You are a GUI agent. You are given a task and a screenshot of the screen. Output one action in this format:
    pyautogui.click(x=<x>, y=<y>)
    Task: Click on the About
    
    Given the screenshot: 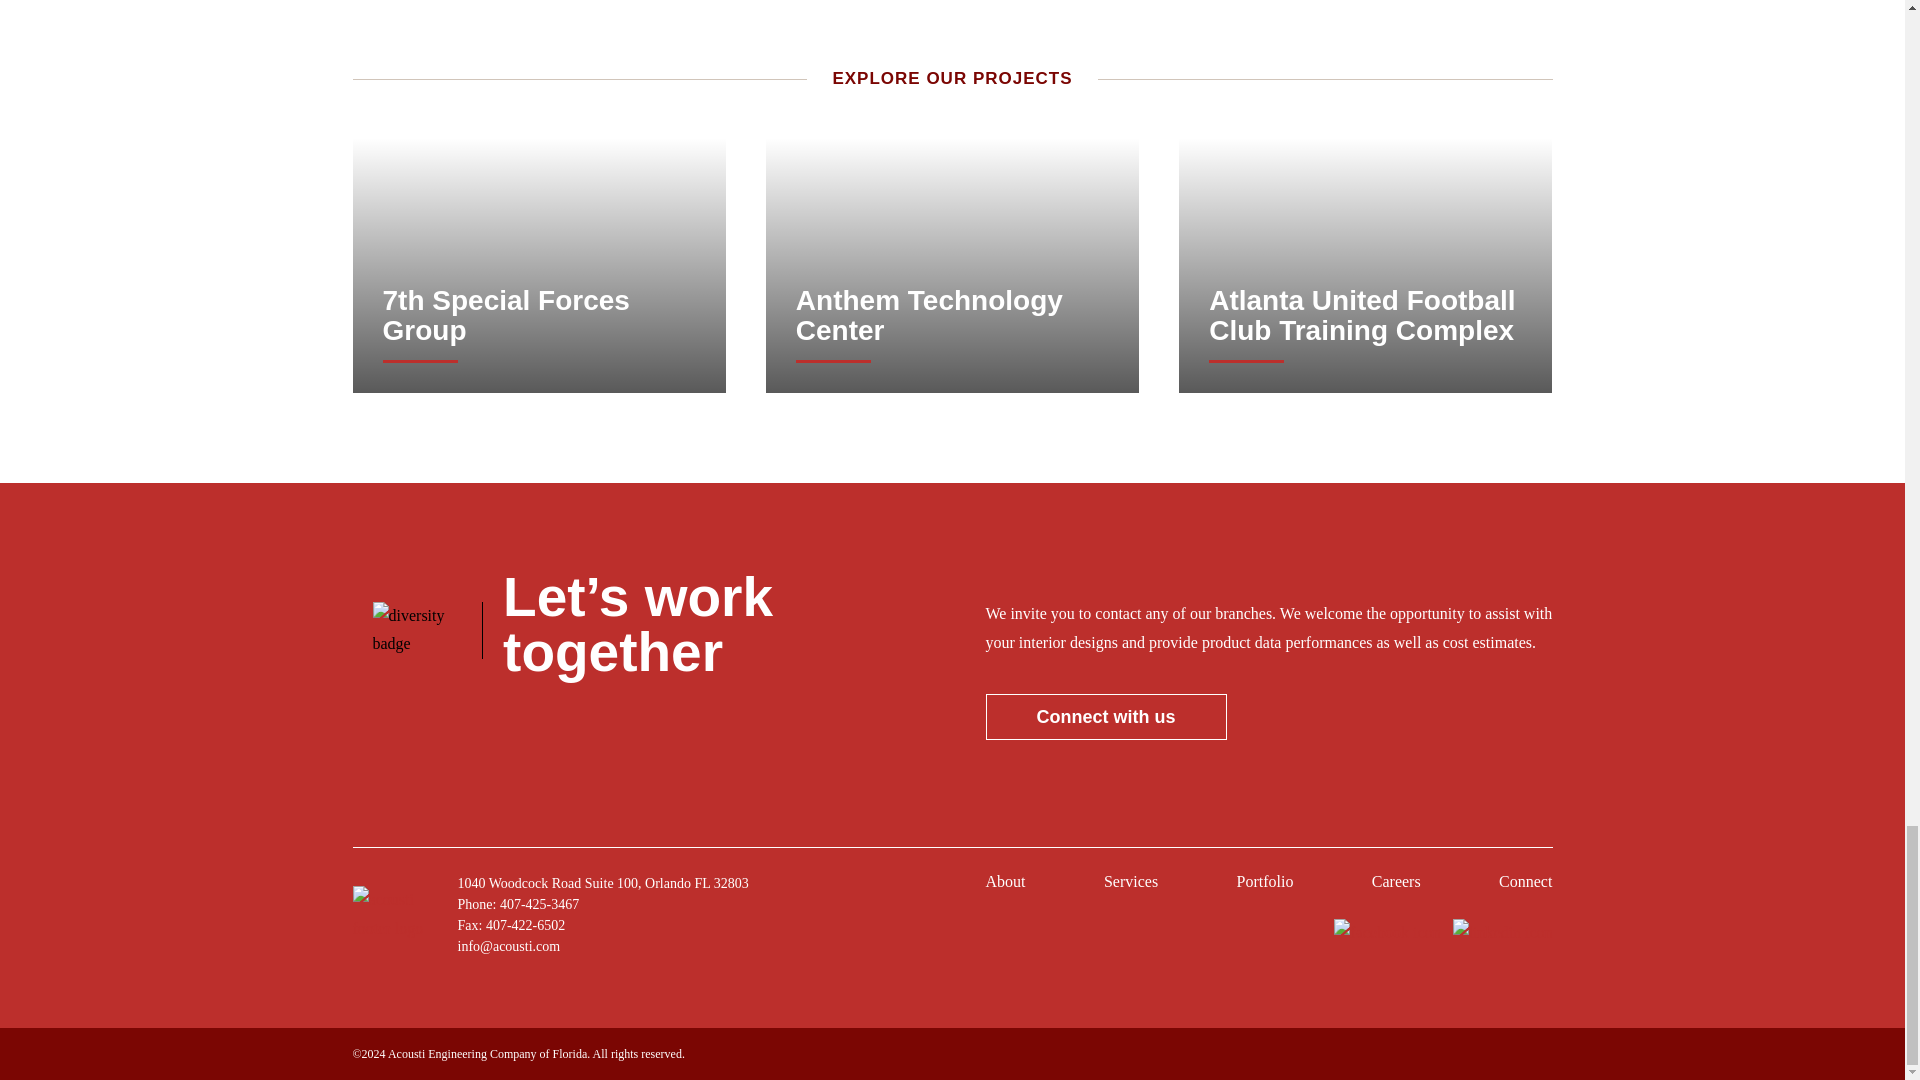 What is the action you would take?
    pyautogui.click(x=1006, y=886)
    